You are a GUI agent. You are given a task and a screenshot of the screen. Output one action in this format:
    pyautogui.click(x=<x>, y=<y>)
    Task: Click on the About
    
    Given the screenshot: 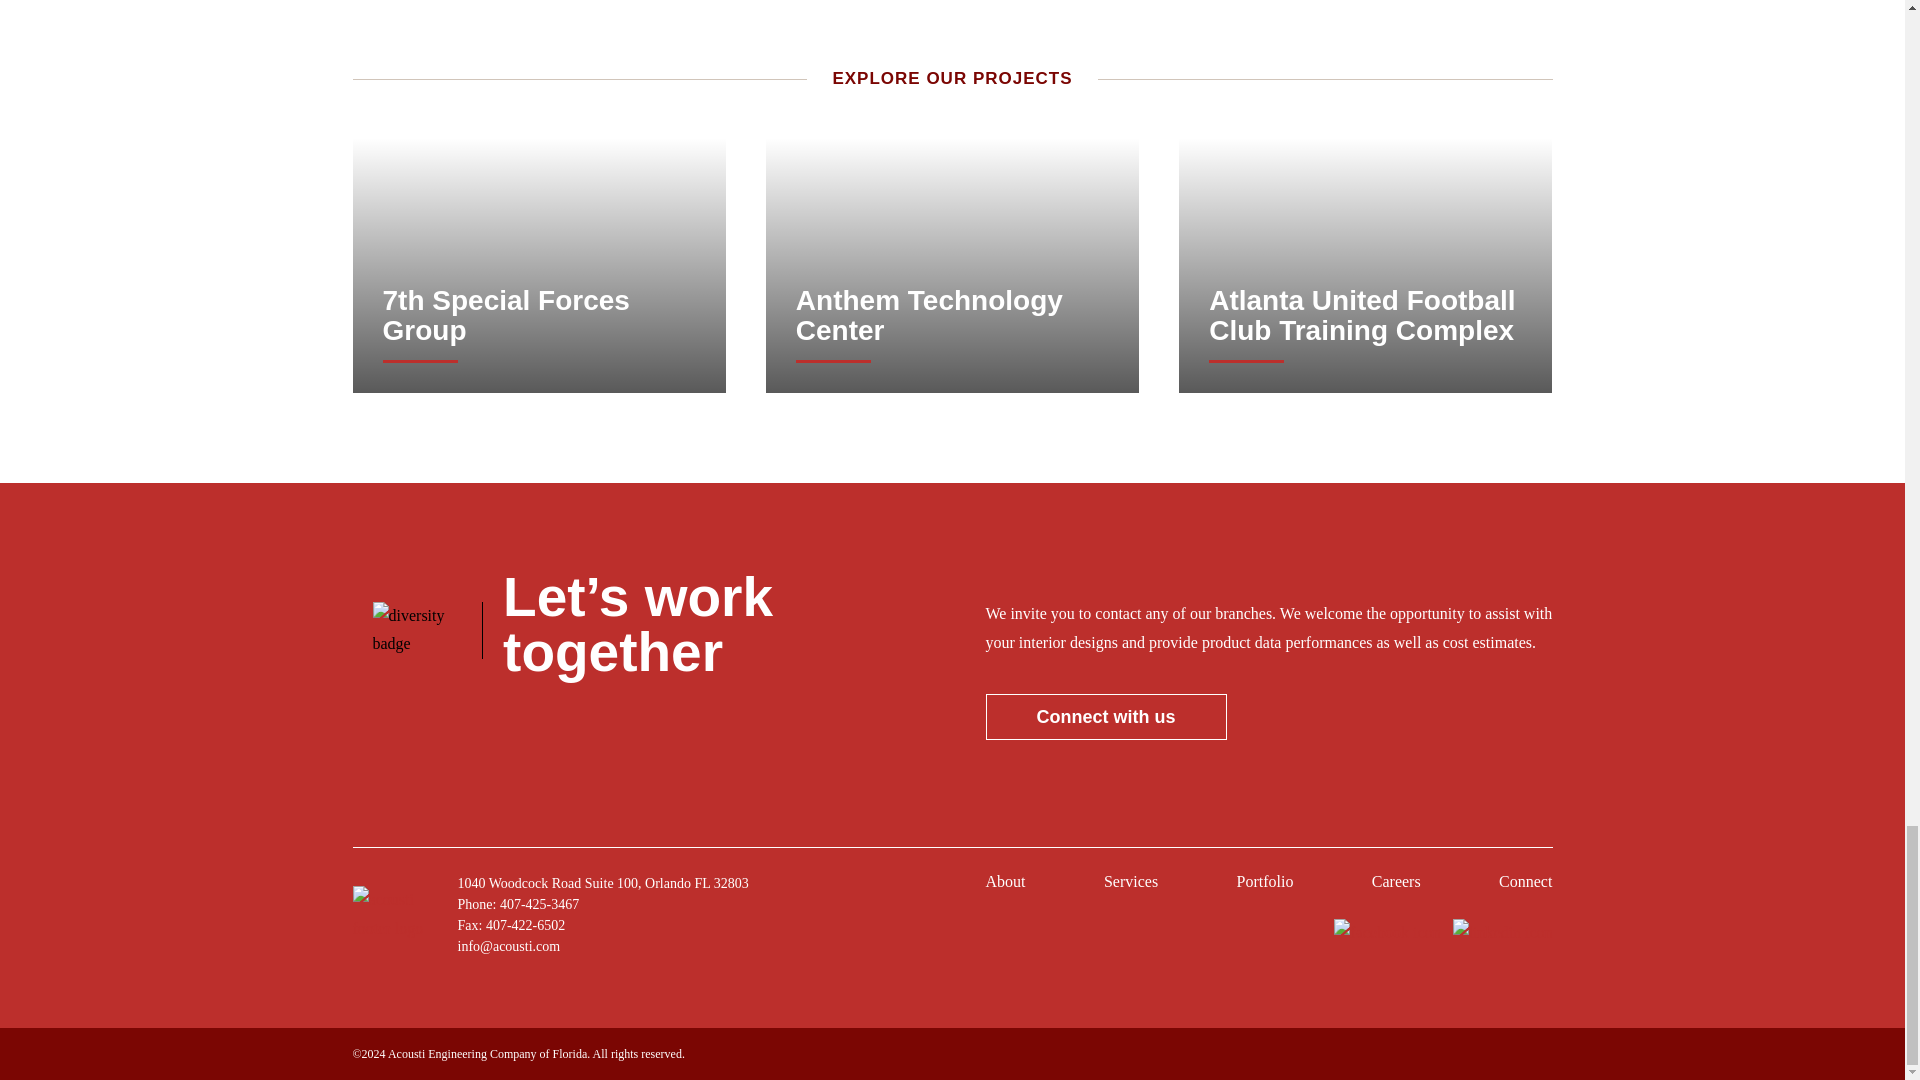 What is the action you would take?
    pyautogui.click(x=1006, y=886)
    